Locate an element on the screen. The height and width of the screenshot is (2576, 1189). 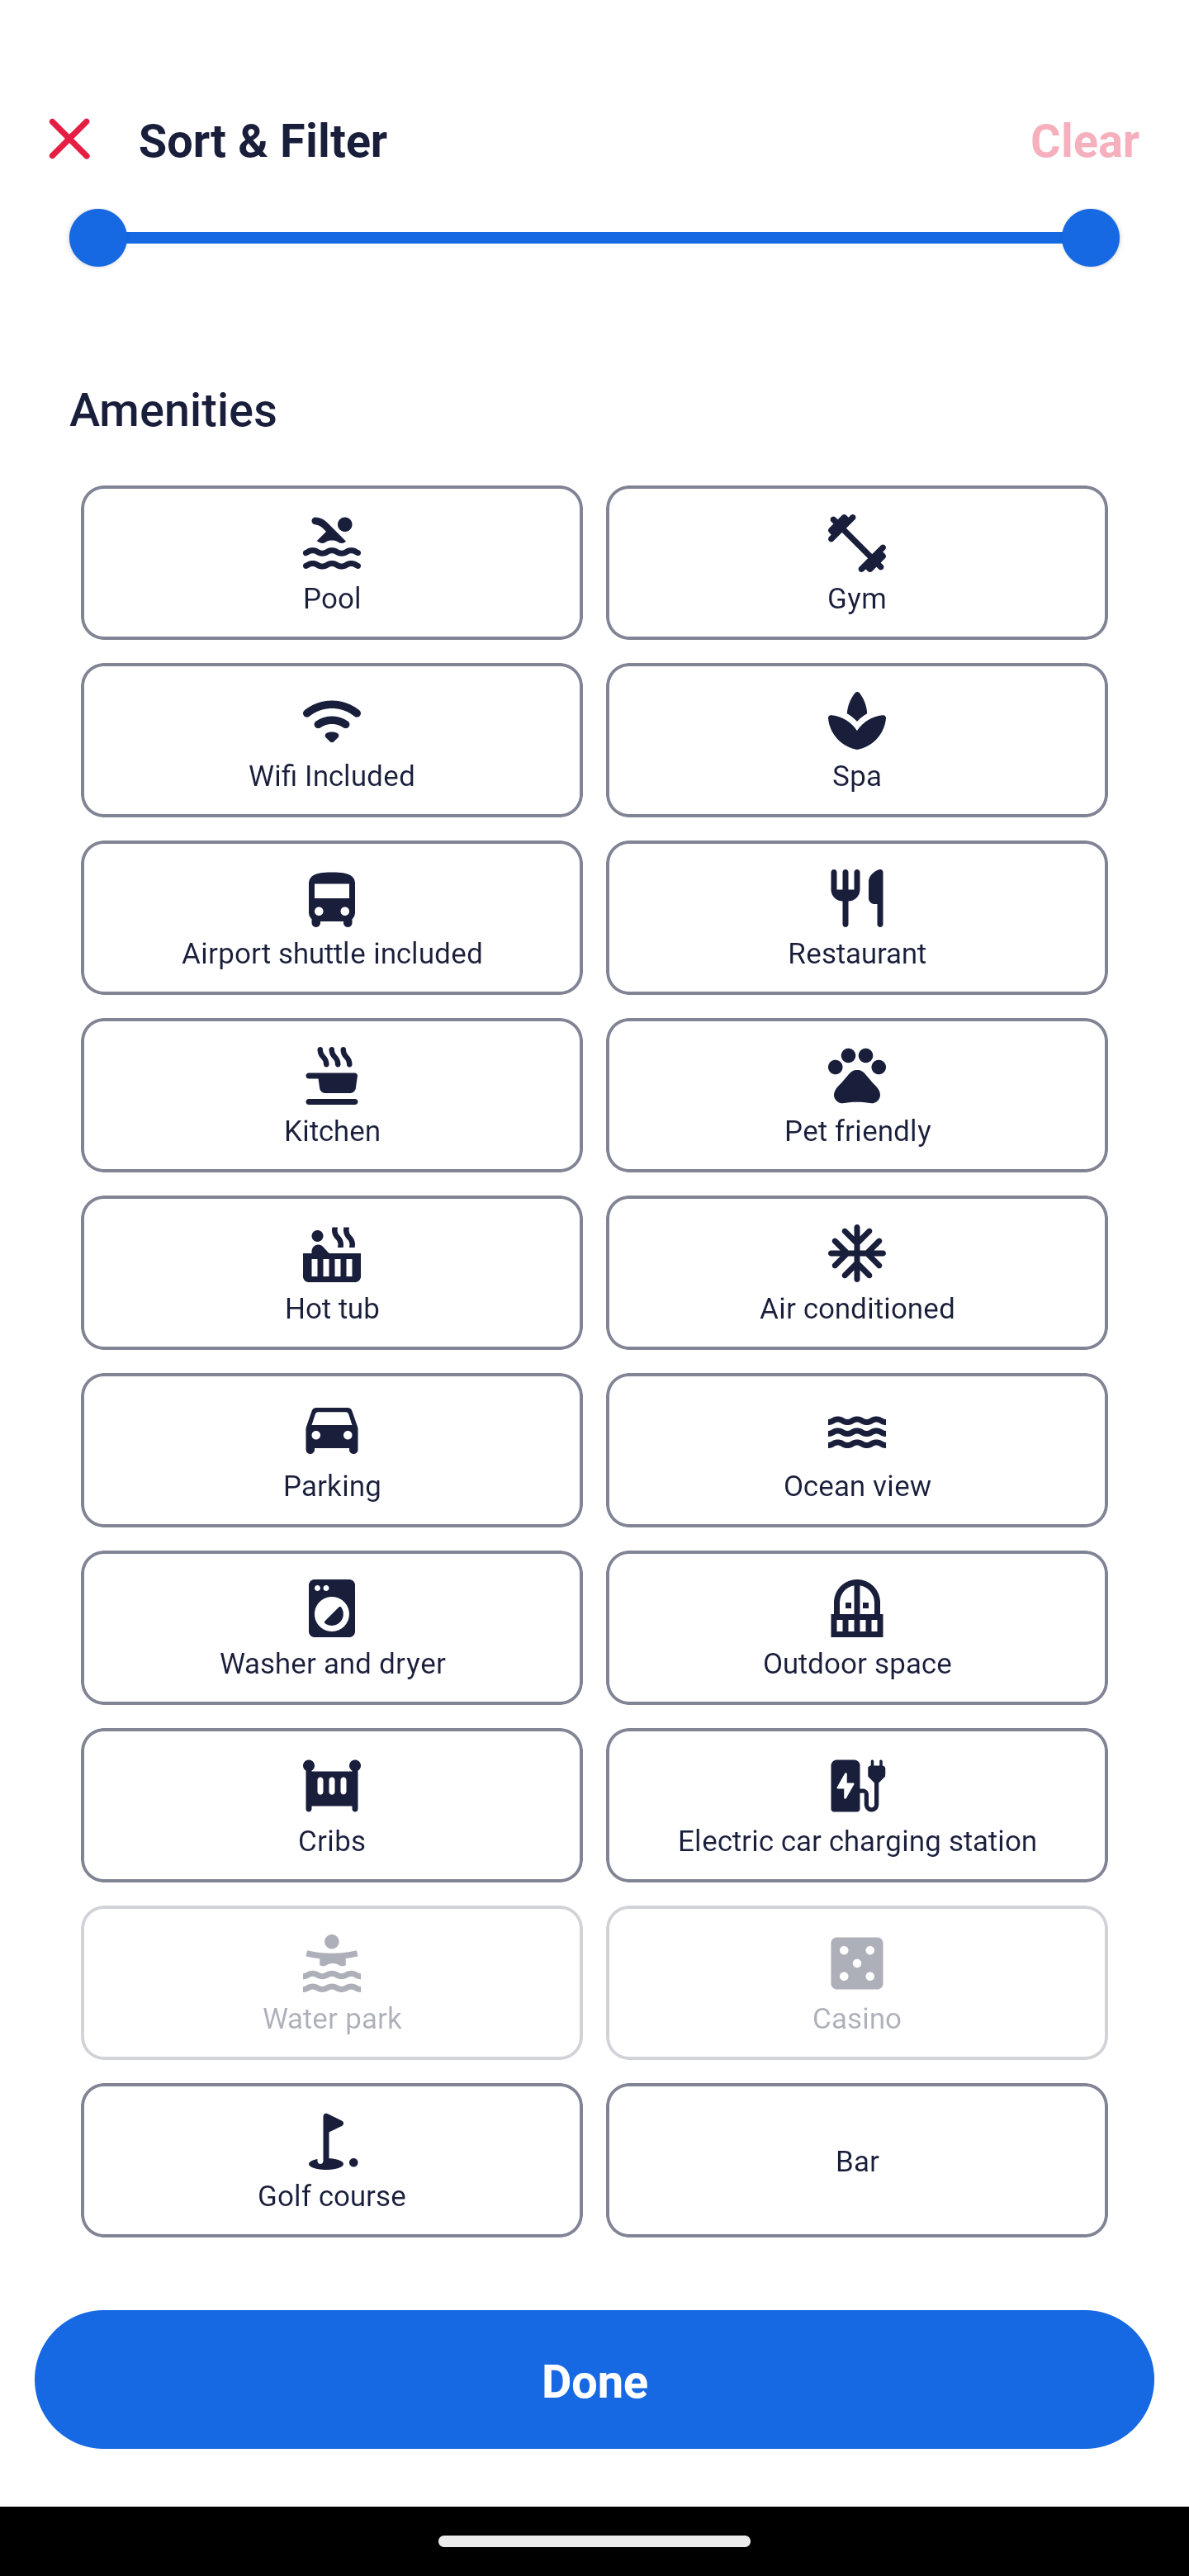
Spa is located at coordinates (857, 739).